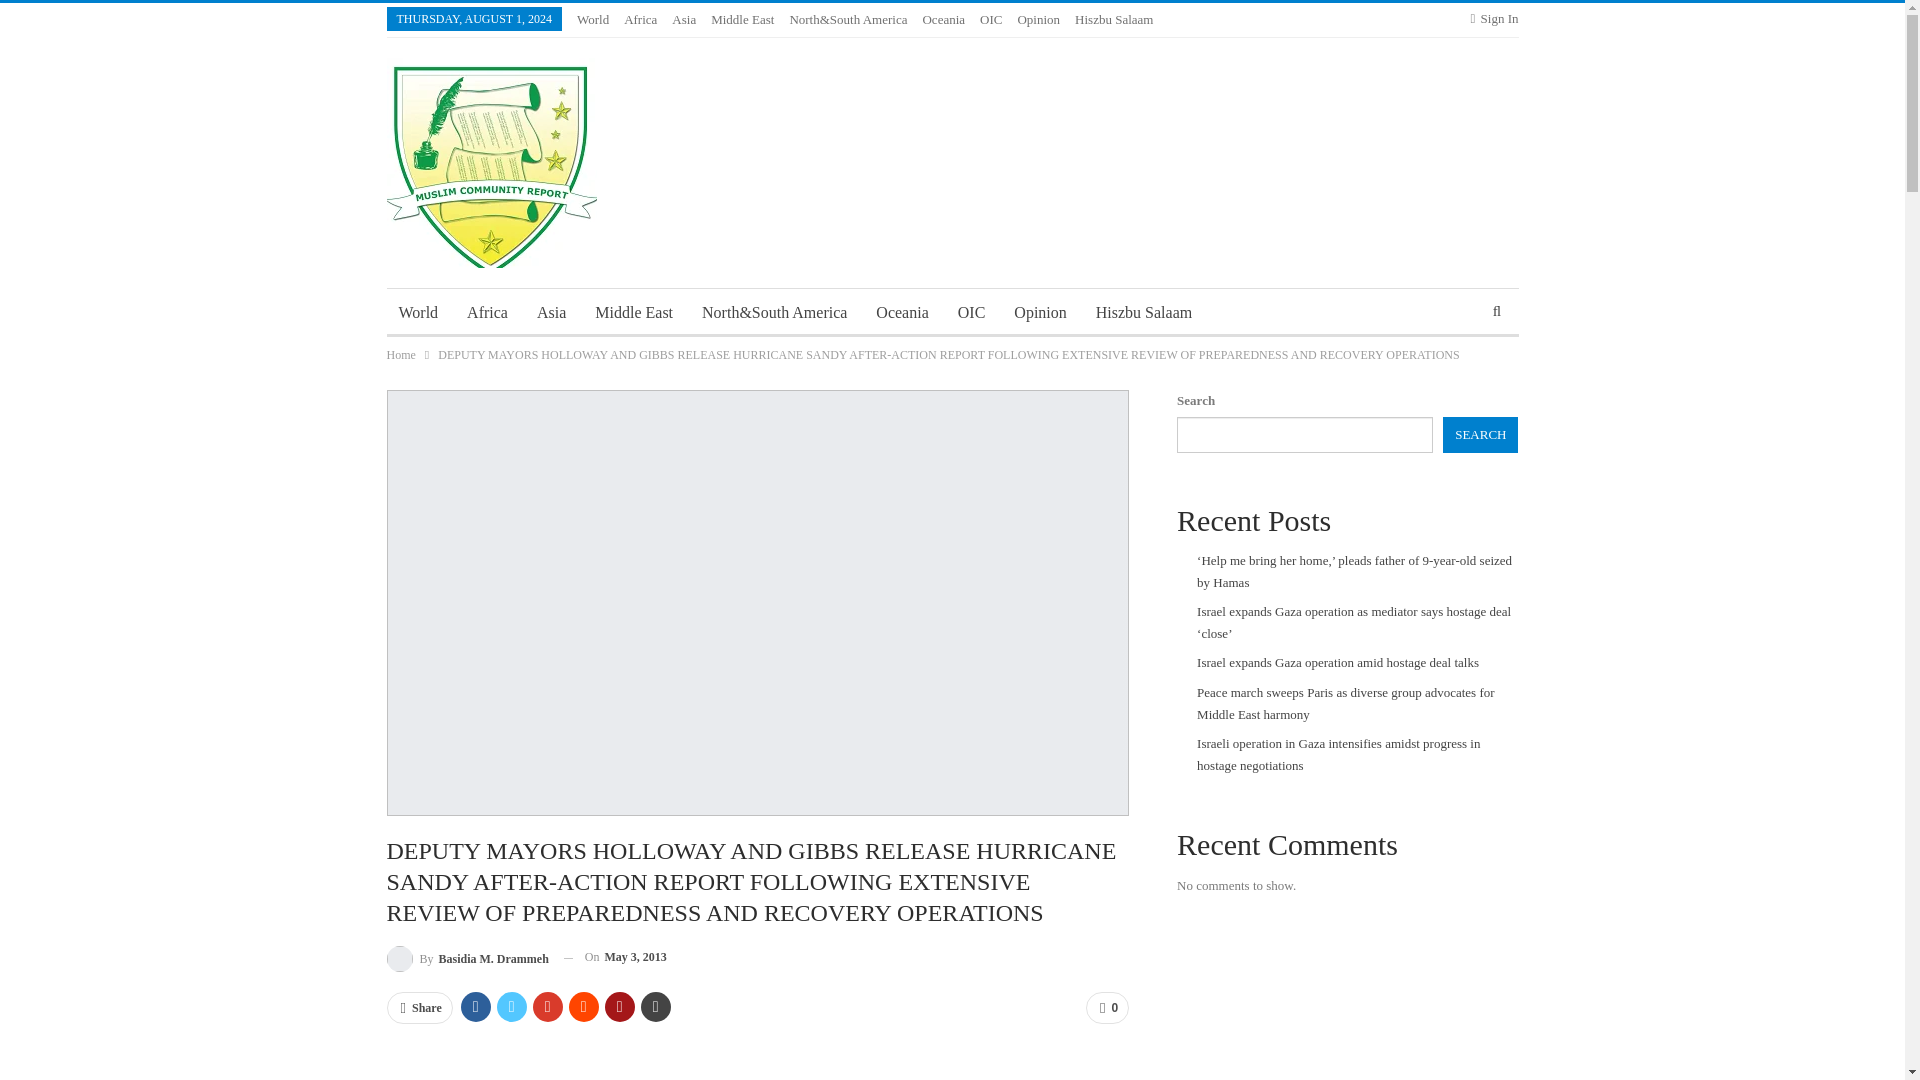  What do you see at coordinates (550, 312) in the screenshot?
I see `Asia` at bounding box center [550, 312].